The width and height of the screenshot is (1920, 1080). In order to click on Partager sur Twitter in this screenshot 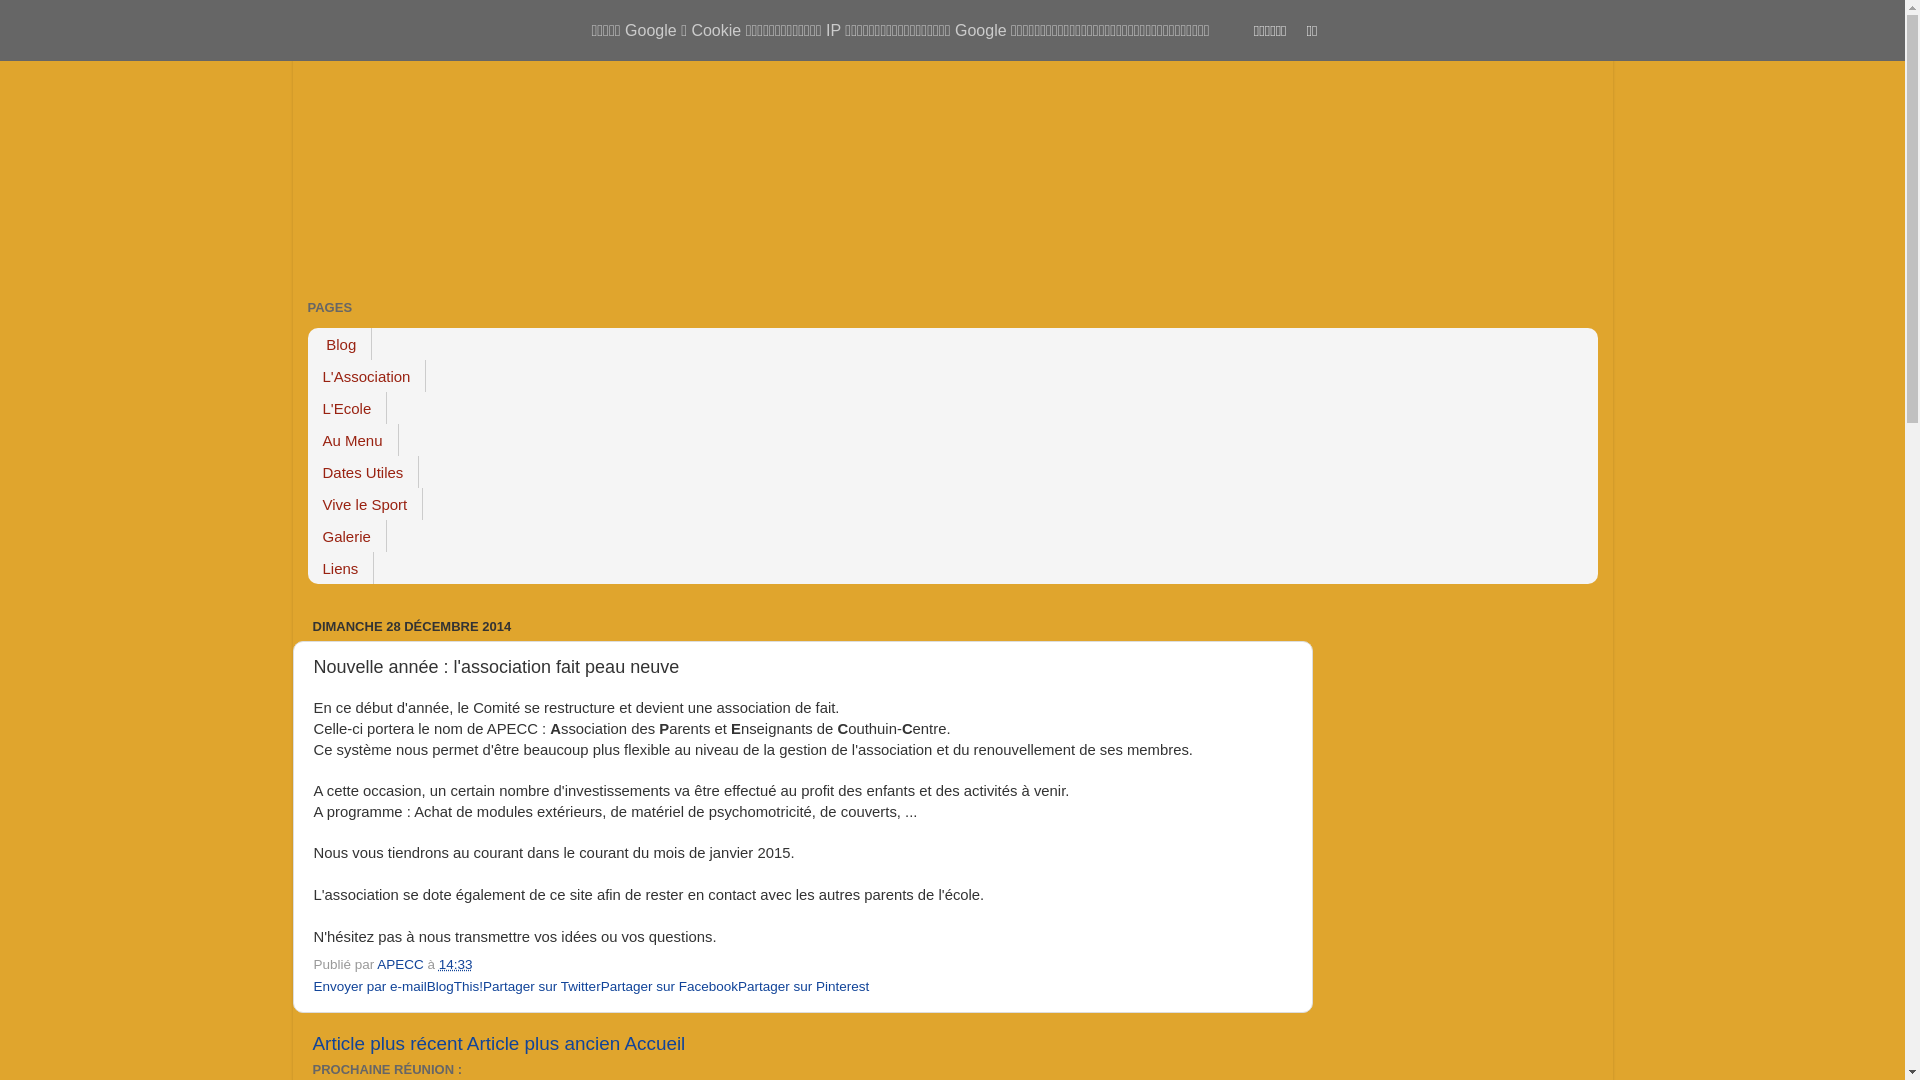, I will do `click(542, 986)`.